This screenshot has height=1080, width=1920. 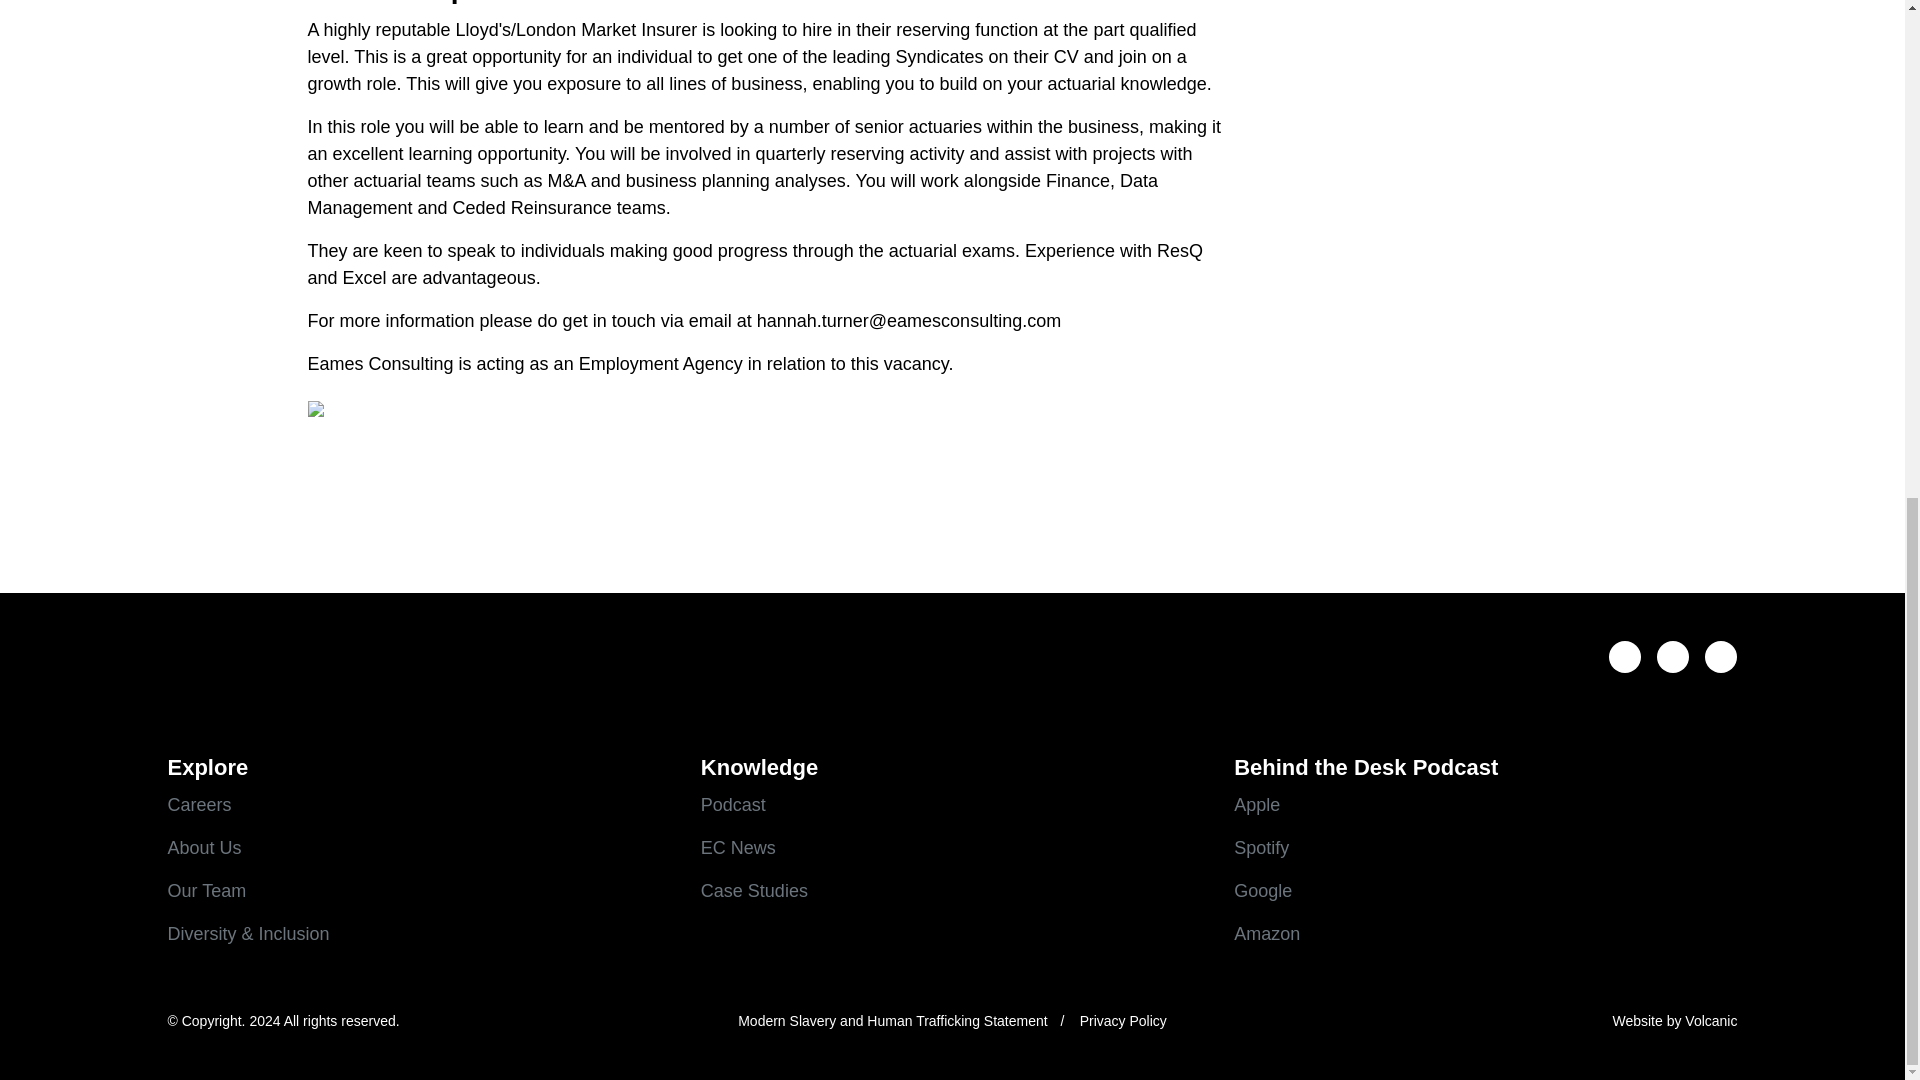 What do you see at coordinates (1486, 848) in the screenshot?
I see `Spotify` at bounding box center [1486, 848].